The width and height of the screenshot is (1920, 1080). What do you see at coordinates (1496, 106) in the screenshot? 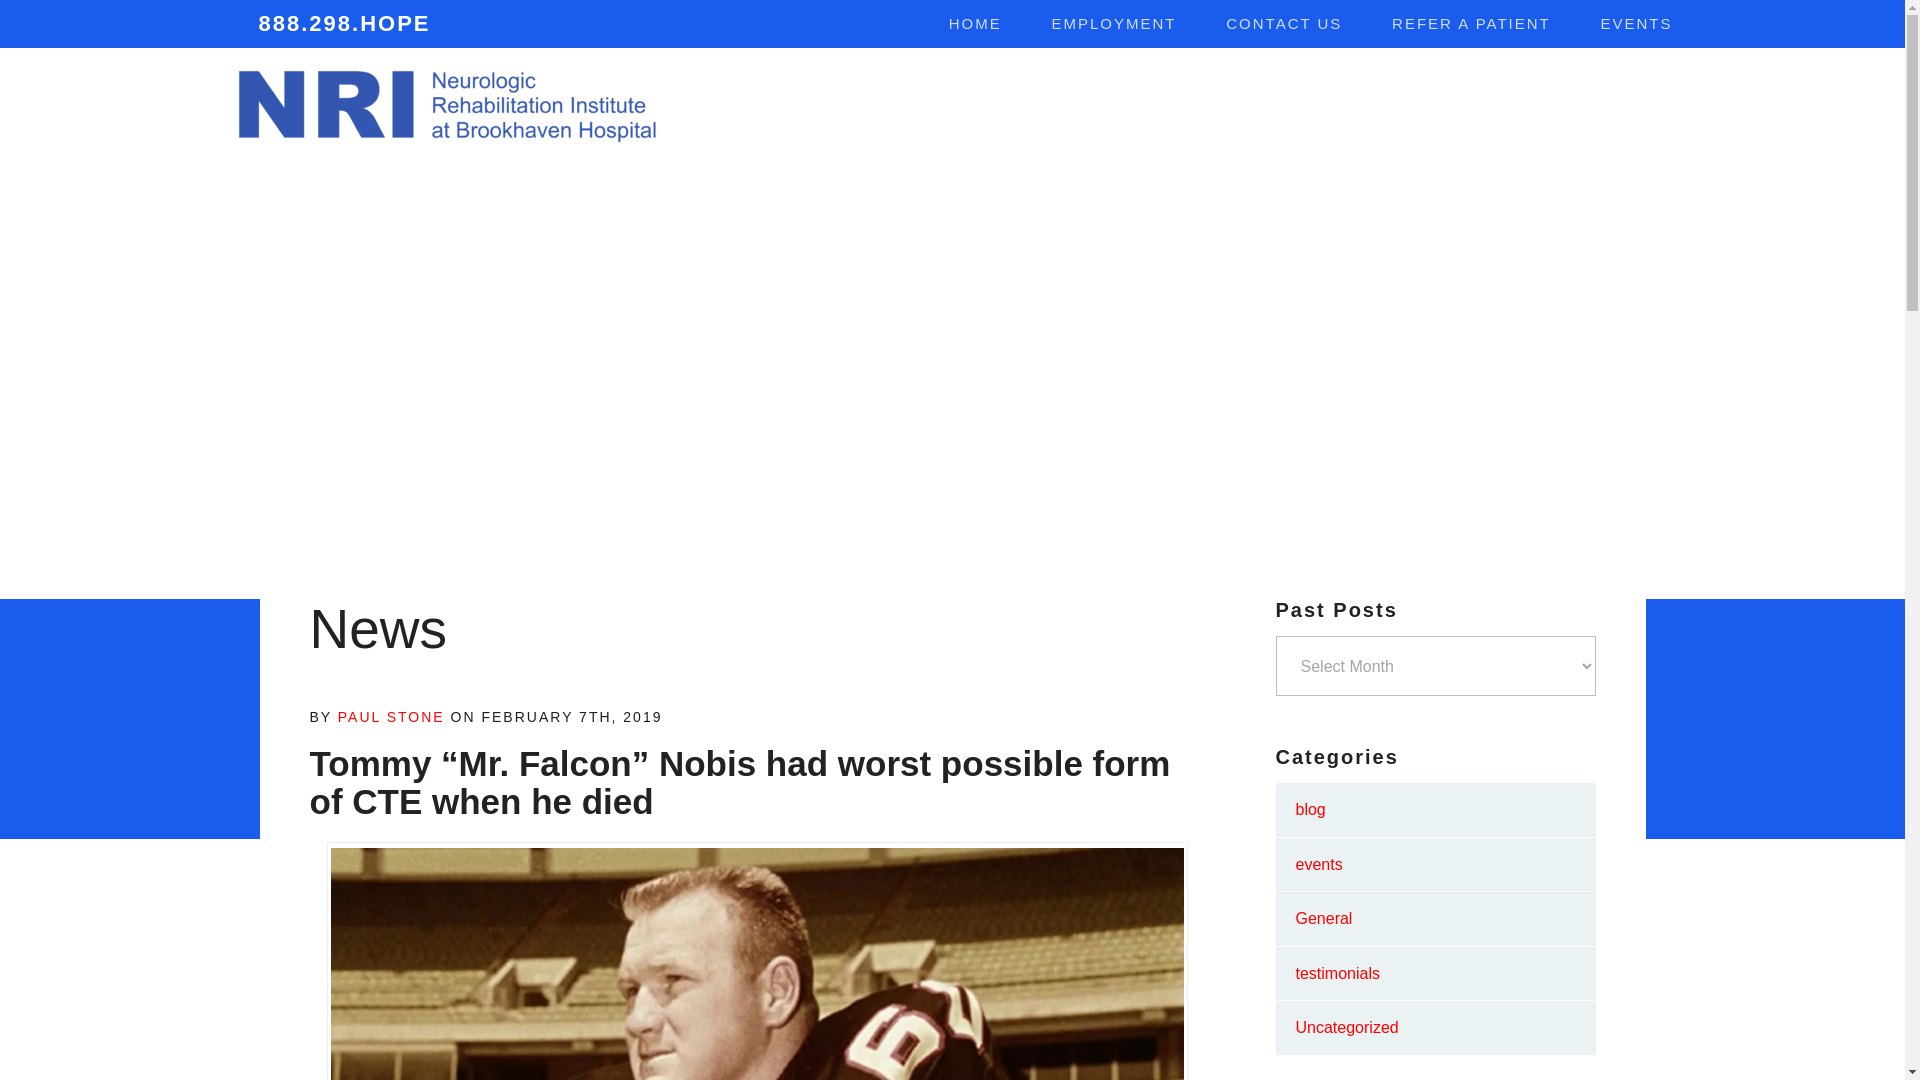
I see `ADMISSIONS PROCESS` at bounding box center [1496, 106].